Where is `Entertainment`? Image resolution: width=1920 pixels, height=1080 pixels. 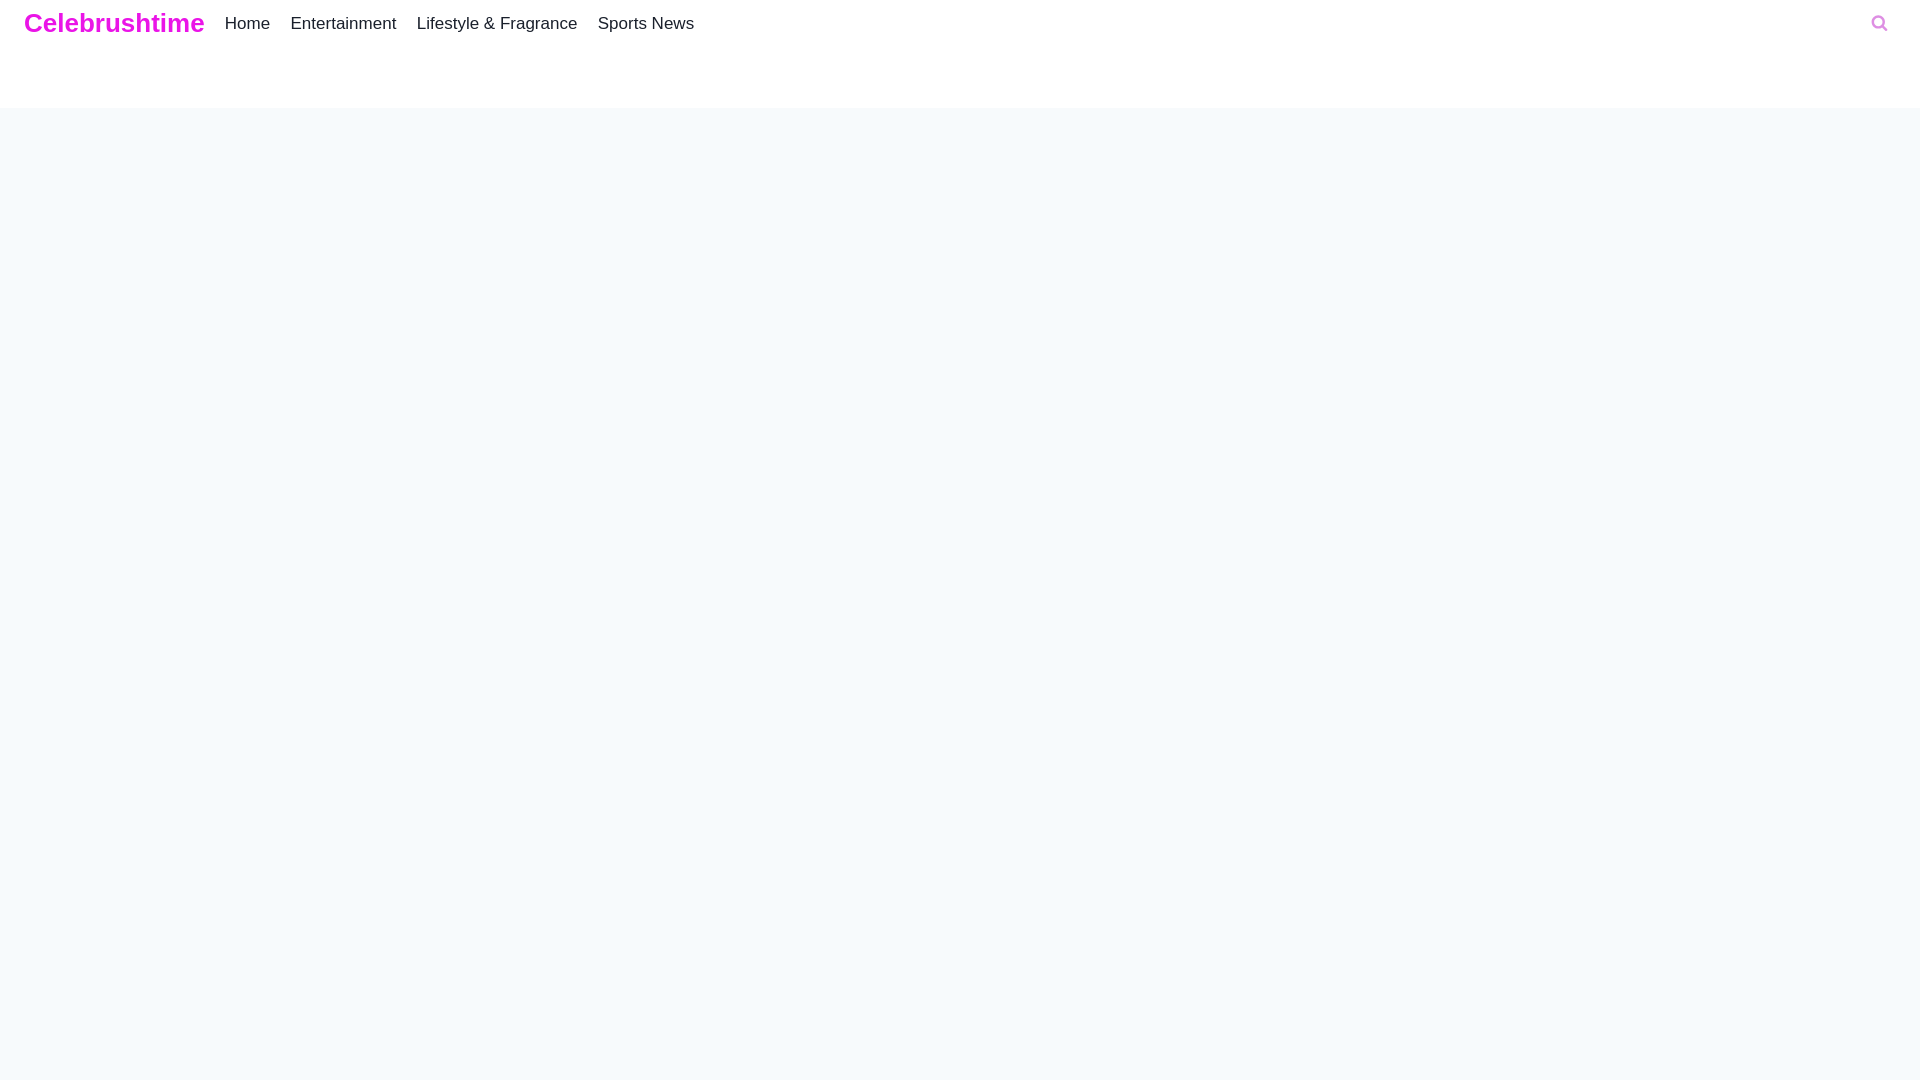
Entertainment is located at coordinates (342, 24).